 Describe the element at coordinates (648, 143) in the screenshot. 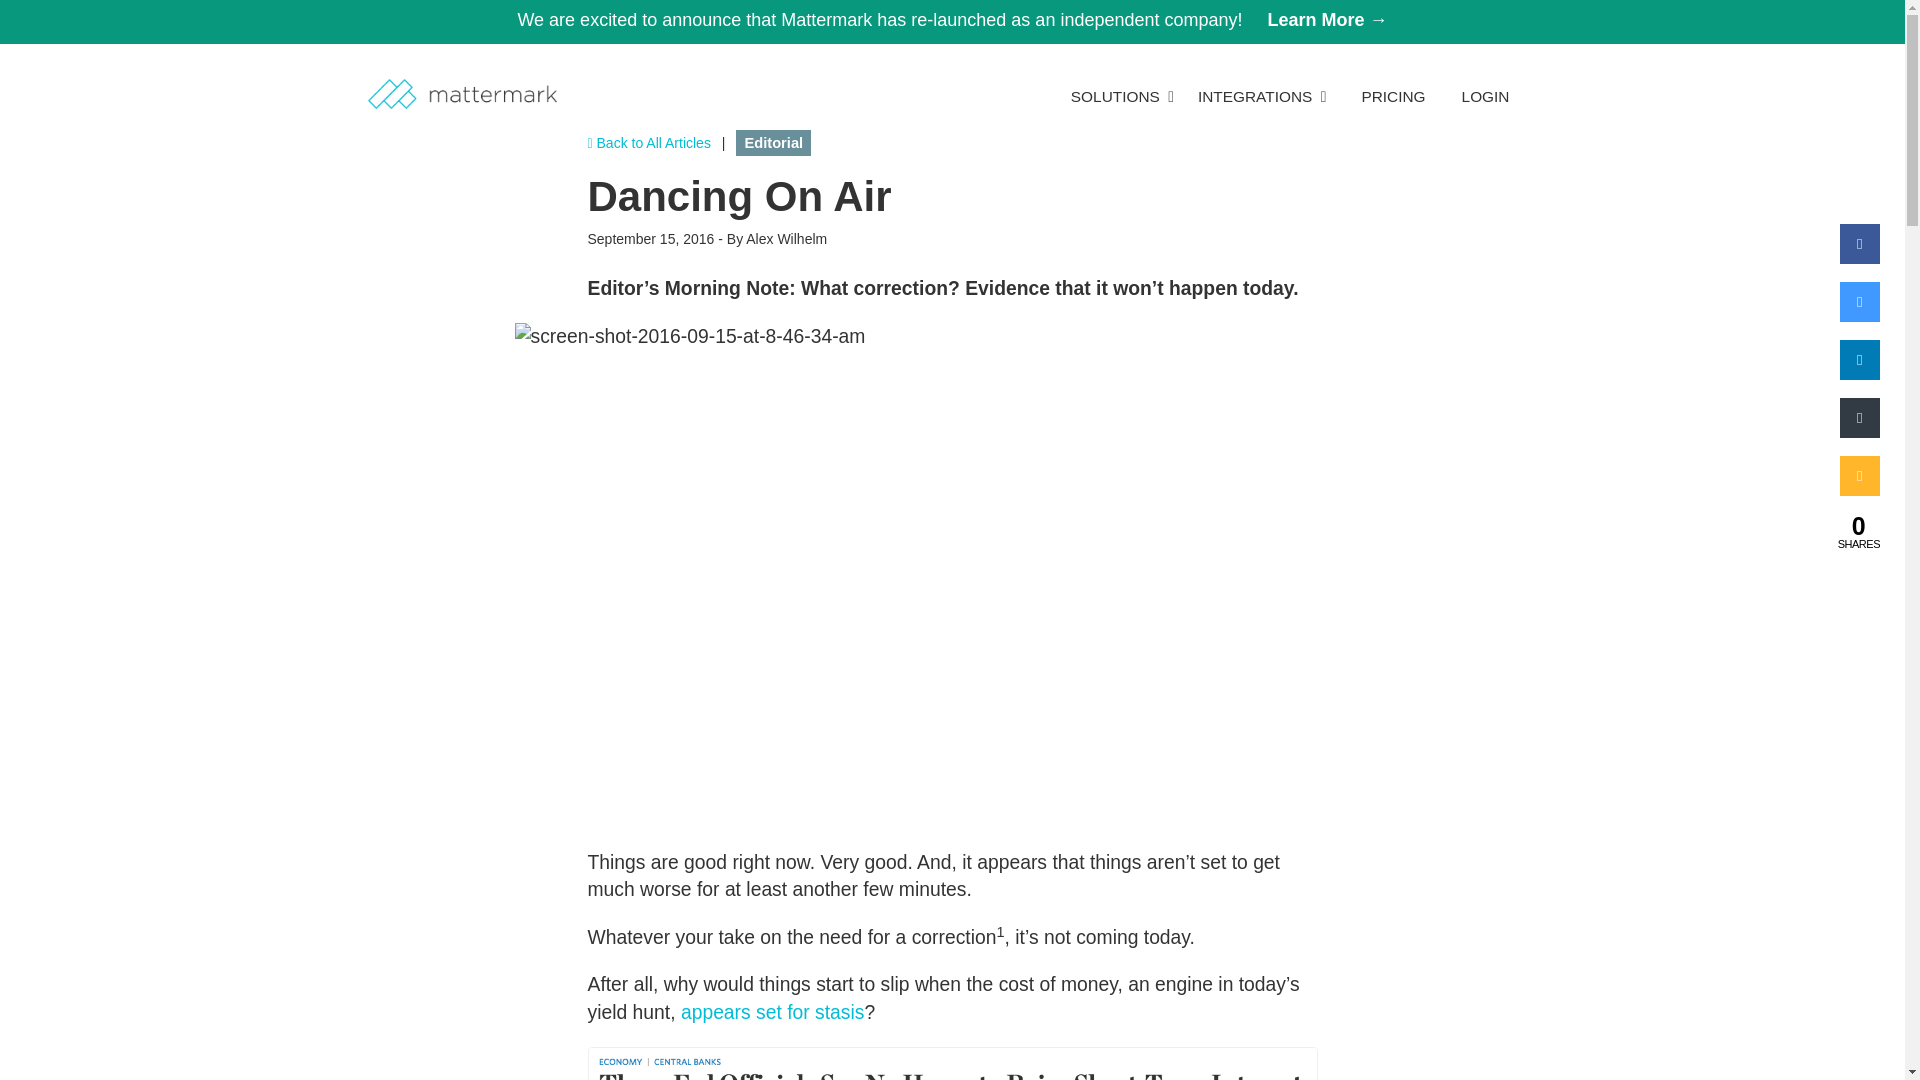

I see `Mattermark Blog` at that location.